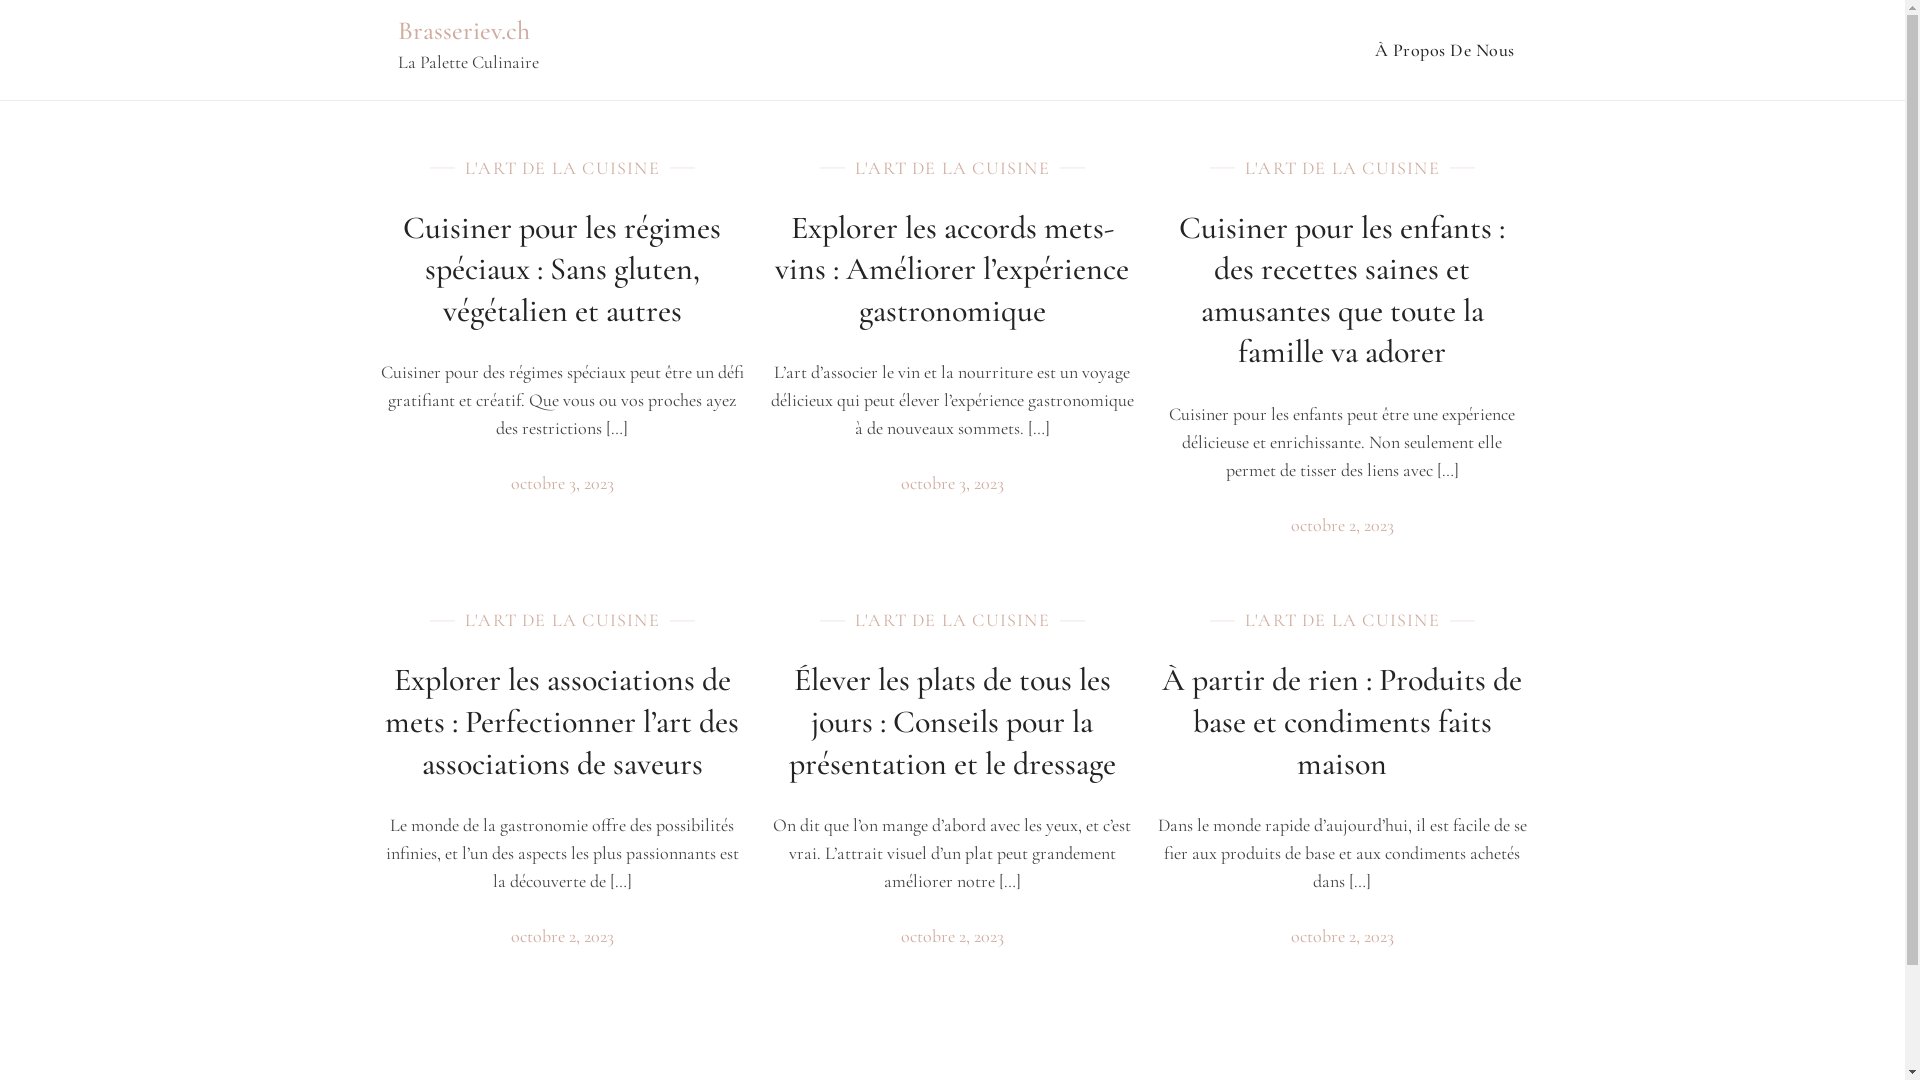 Image resolution: width=1920 pixels, height=1080 pixels. What do you see at coordinates (952, 936) in the screenshot?
I see `octobre 2, 2023` at bounding box center [952, 936].